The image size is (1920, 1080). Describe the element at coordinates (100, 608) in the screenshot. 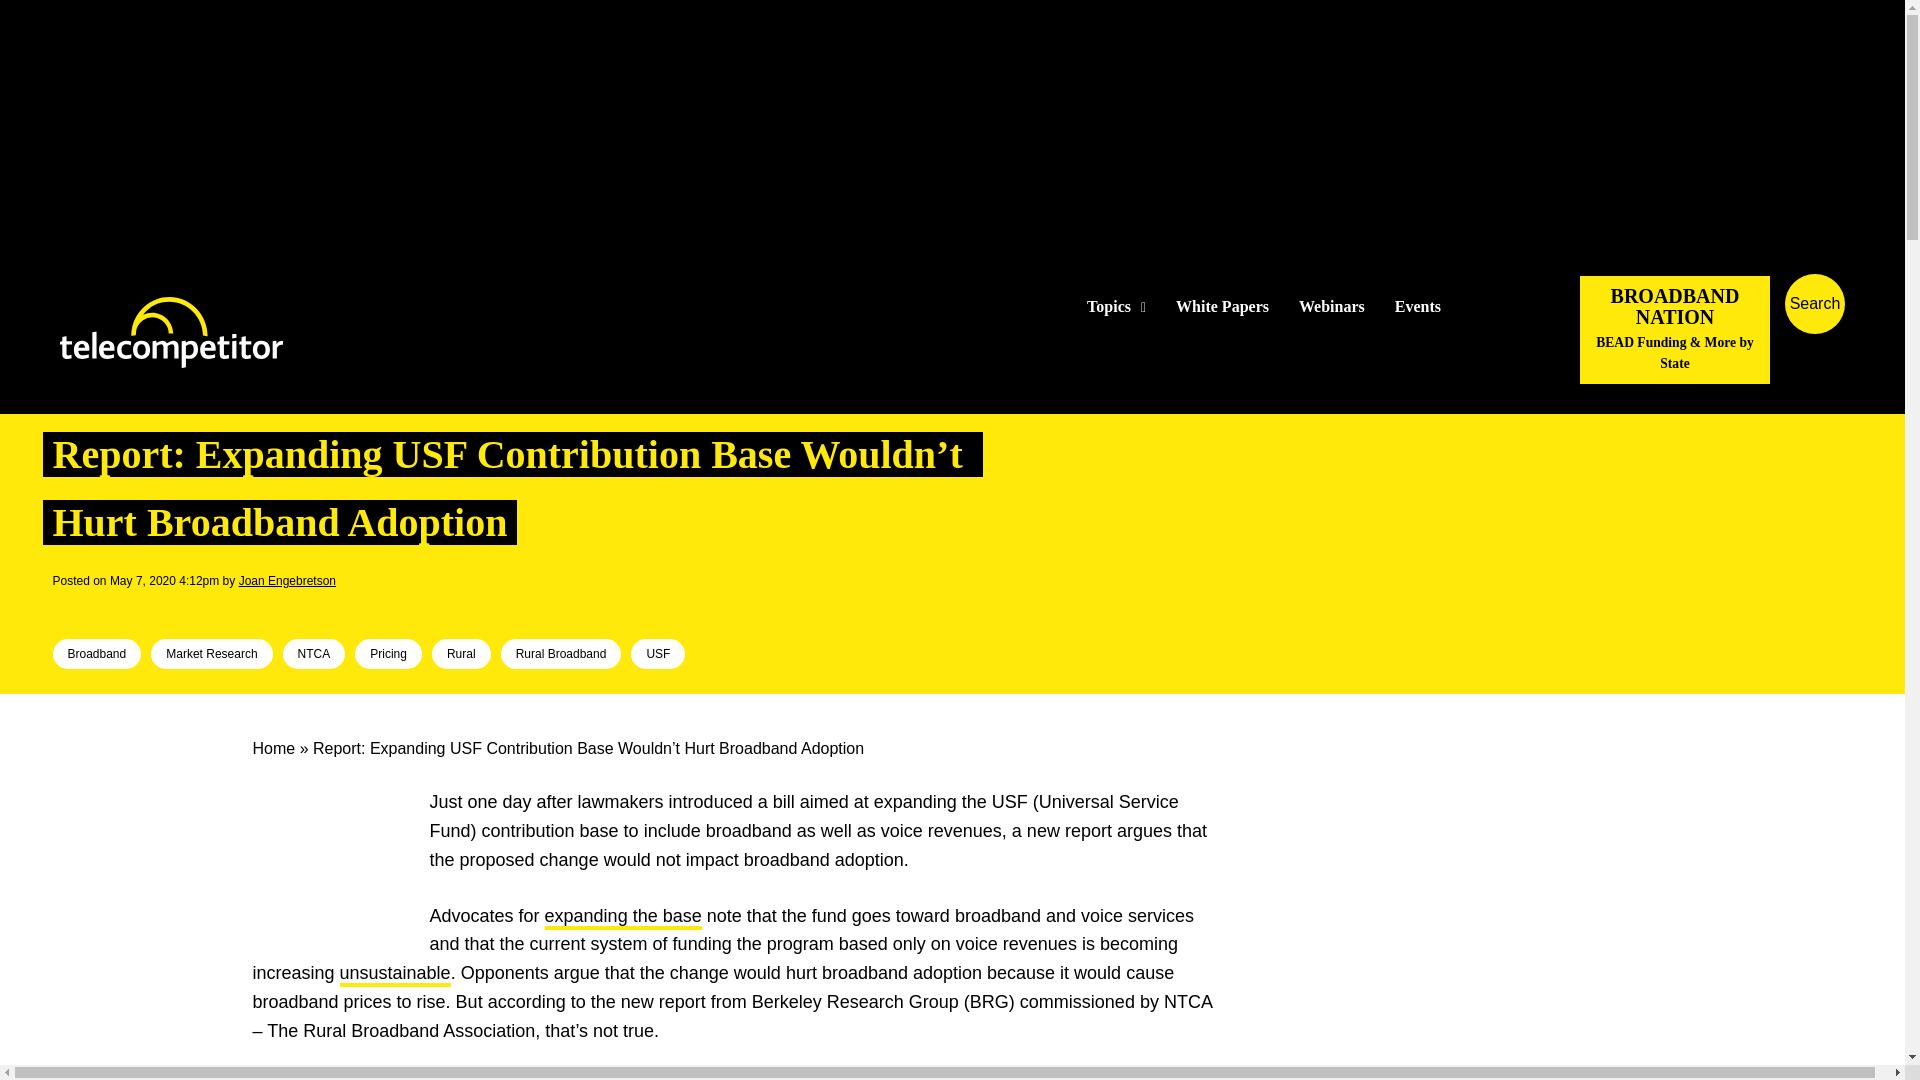

I see `Spread the word on Twitter` at that location.